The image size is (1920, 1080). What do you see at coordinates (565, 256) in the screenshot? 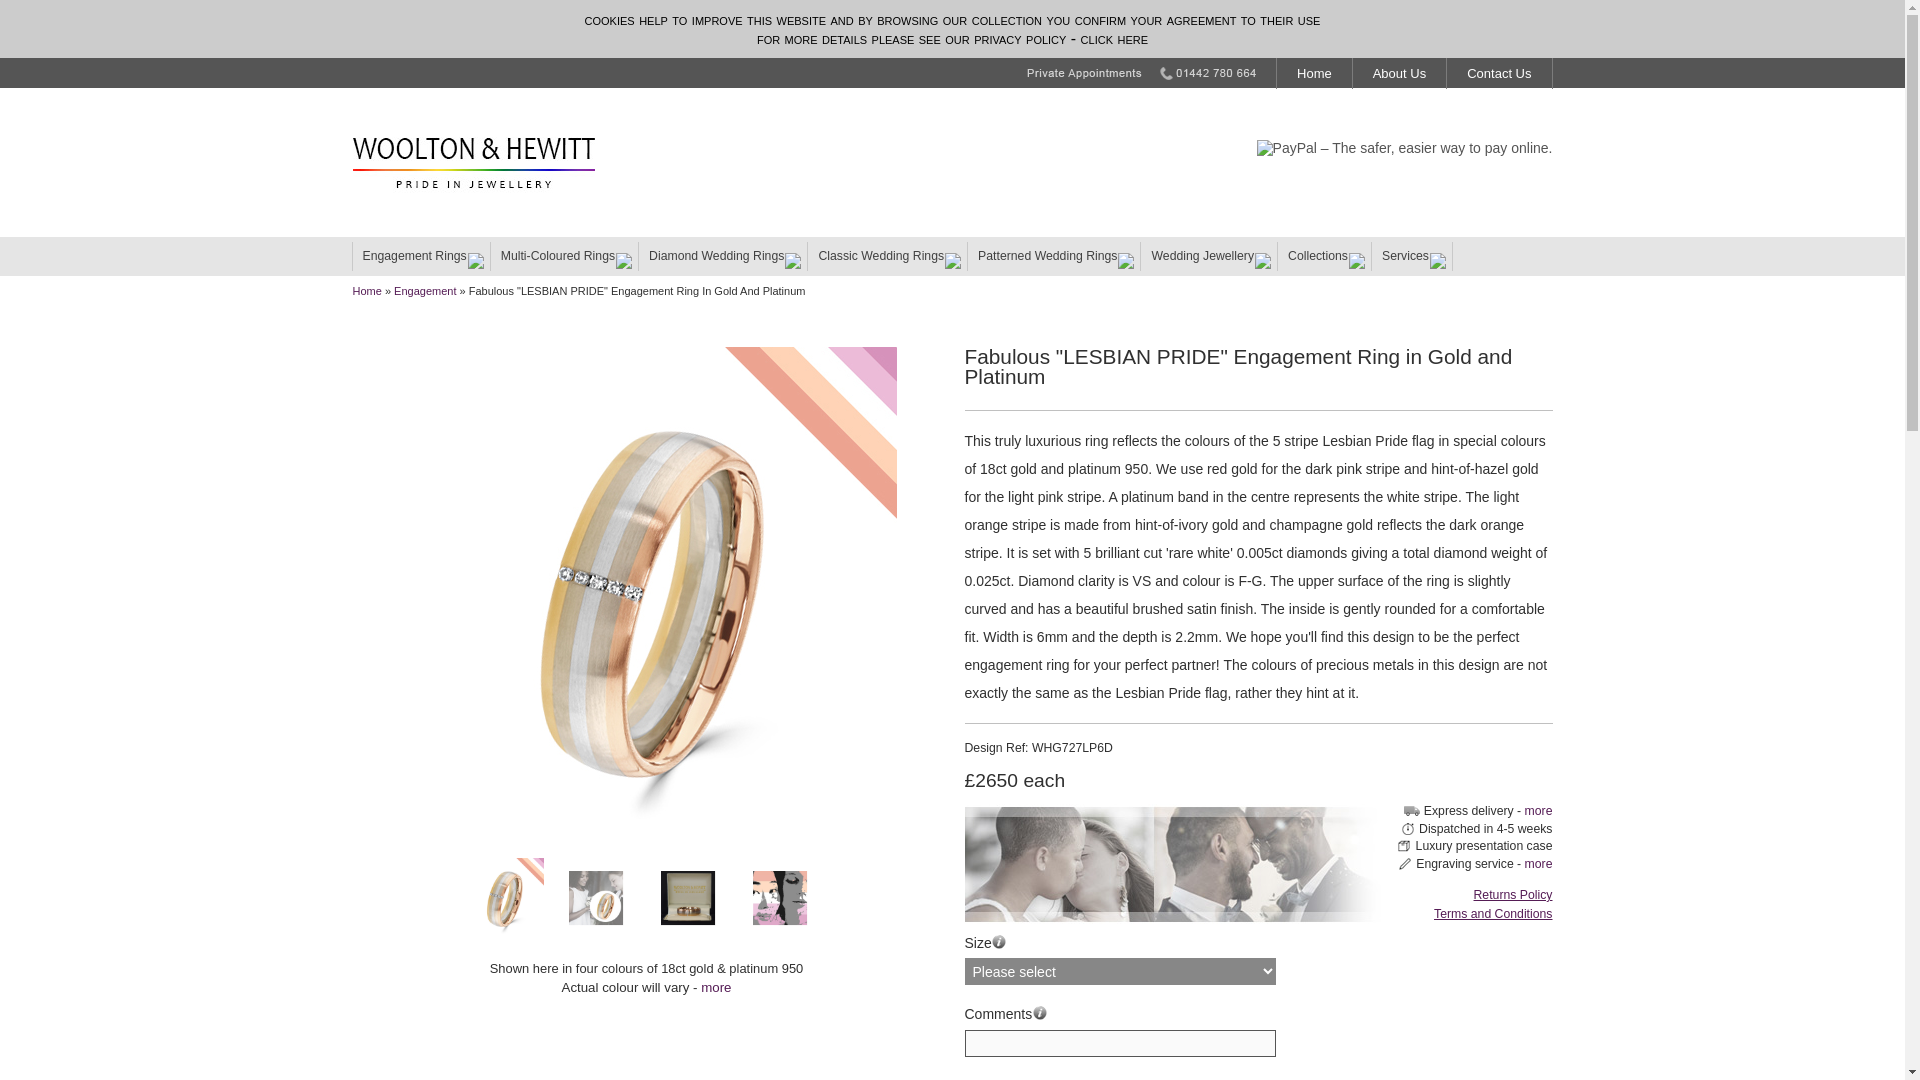
I see `Multi-Coloured Rings` at bounding box center [565, 256].